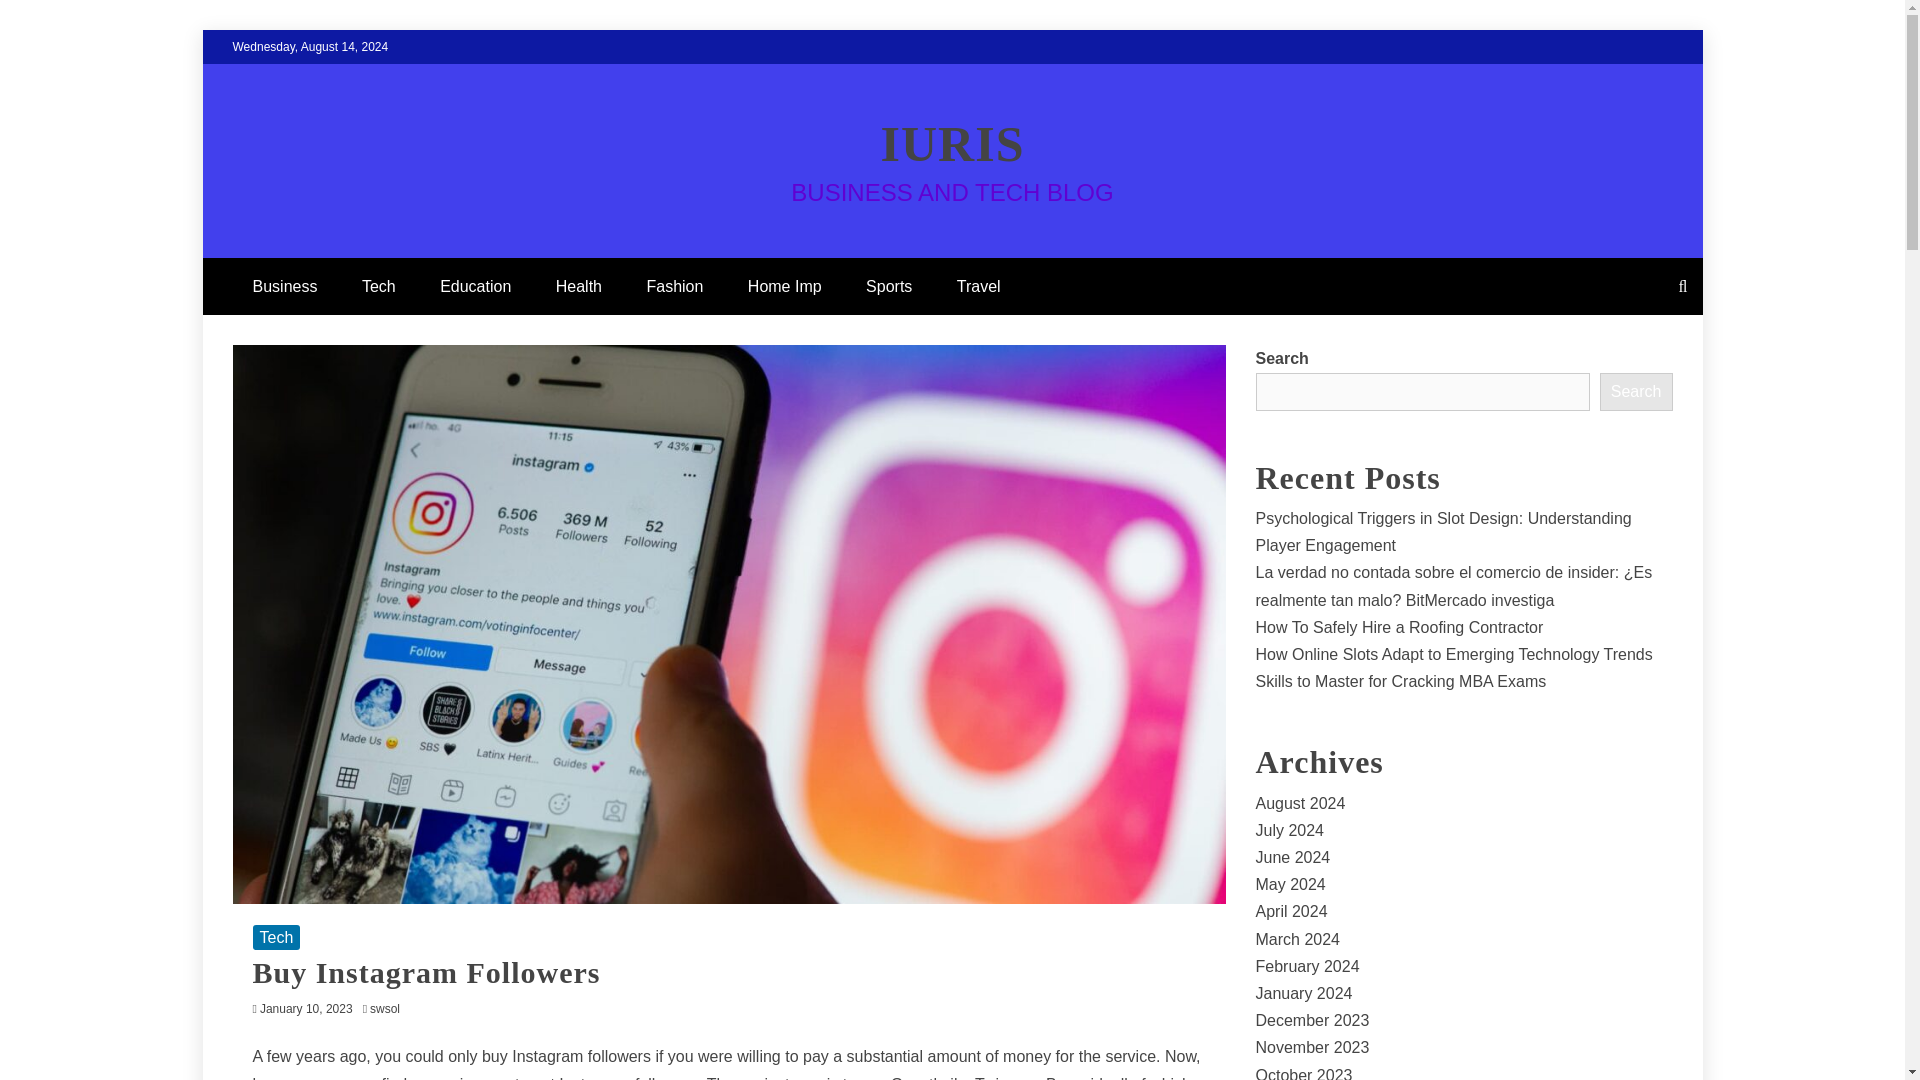 This screenshot has width=1920, height=1080. What do you see at coordinates (476, 286) in the screenshot?
I see `Education` at bounding box center [476, 286].